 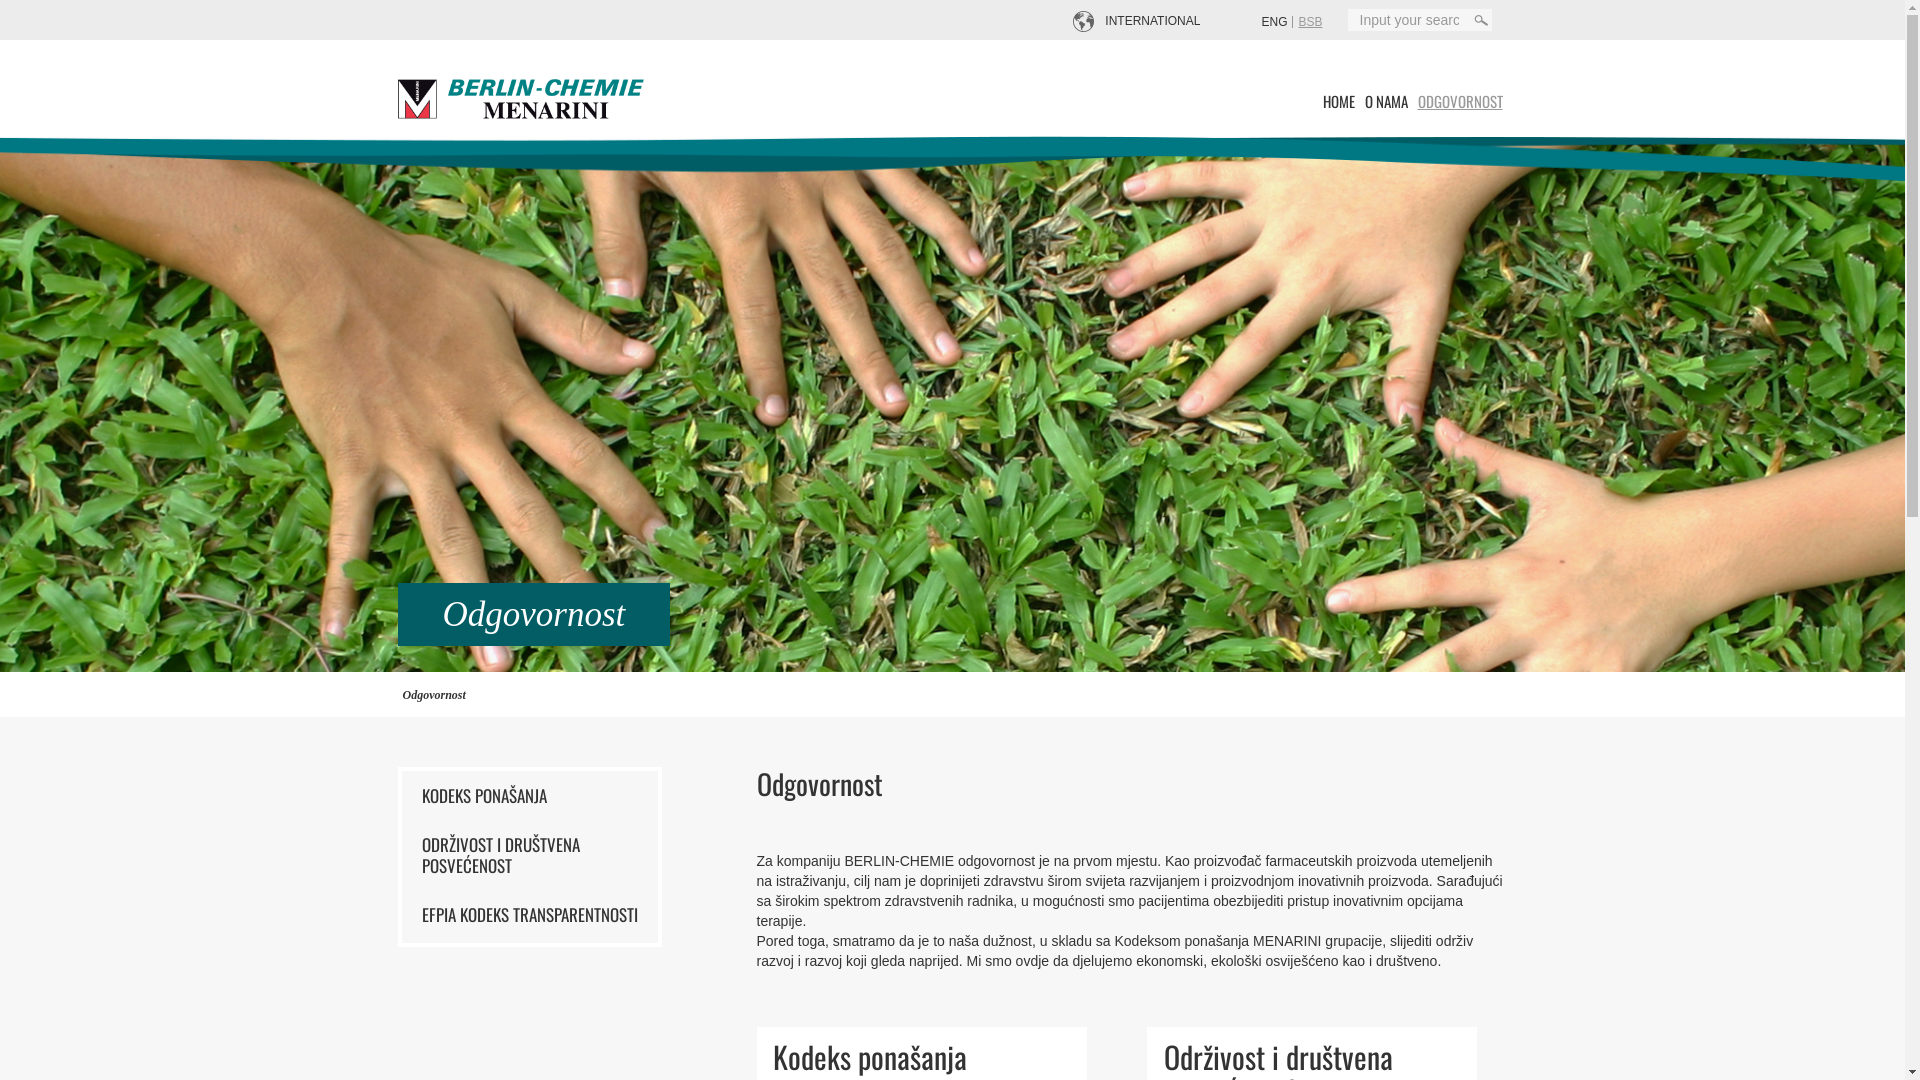 What do you see at coordinates (1460, 101) in the screenshot?
I see `ODGOVORNOST` at bounding box center [1460, 101].